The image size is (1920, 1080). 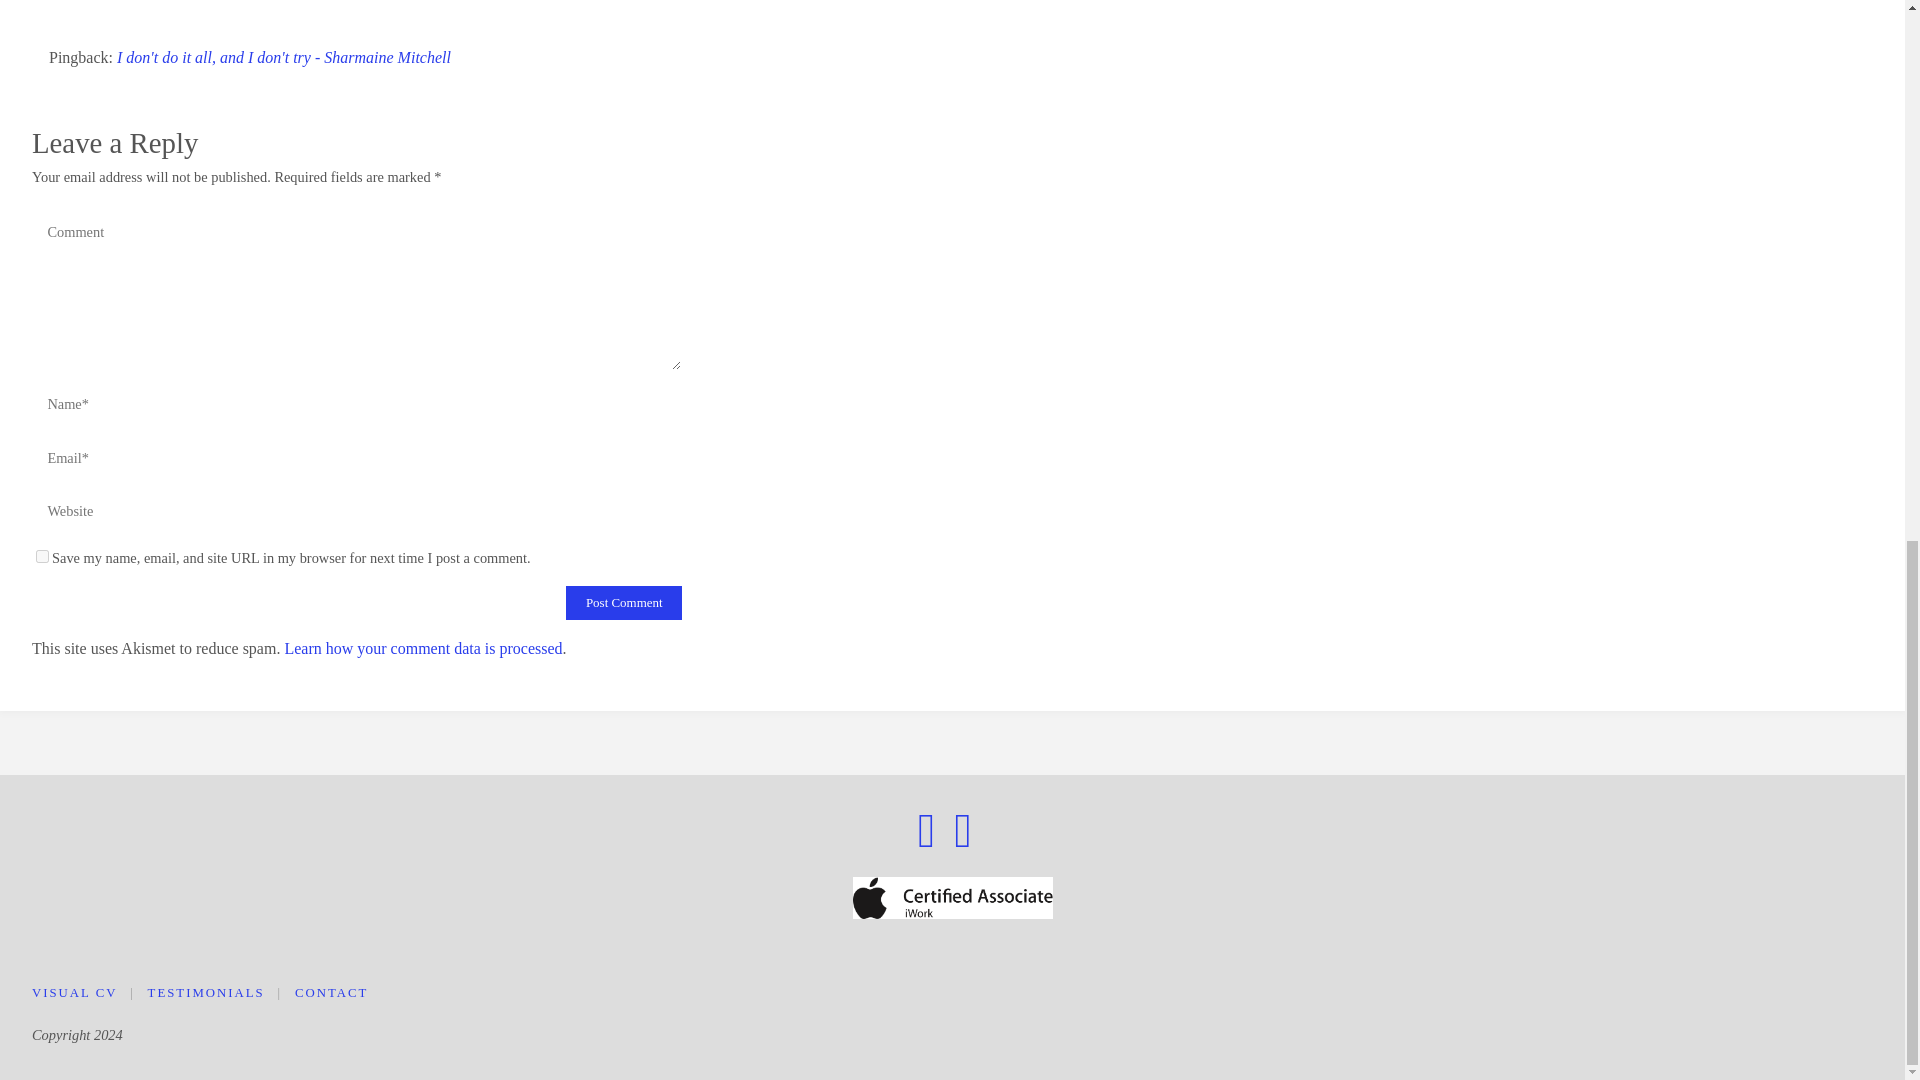 I want to click on Learn how your comment data is processed, so click(x=423, y=648).